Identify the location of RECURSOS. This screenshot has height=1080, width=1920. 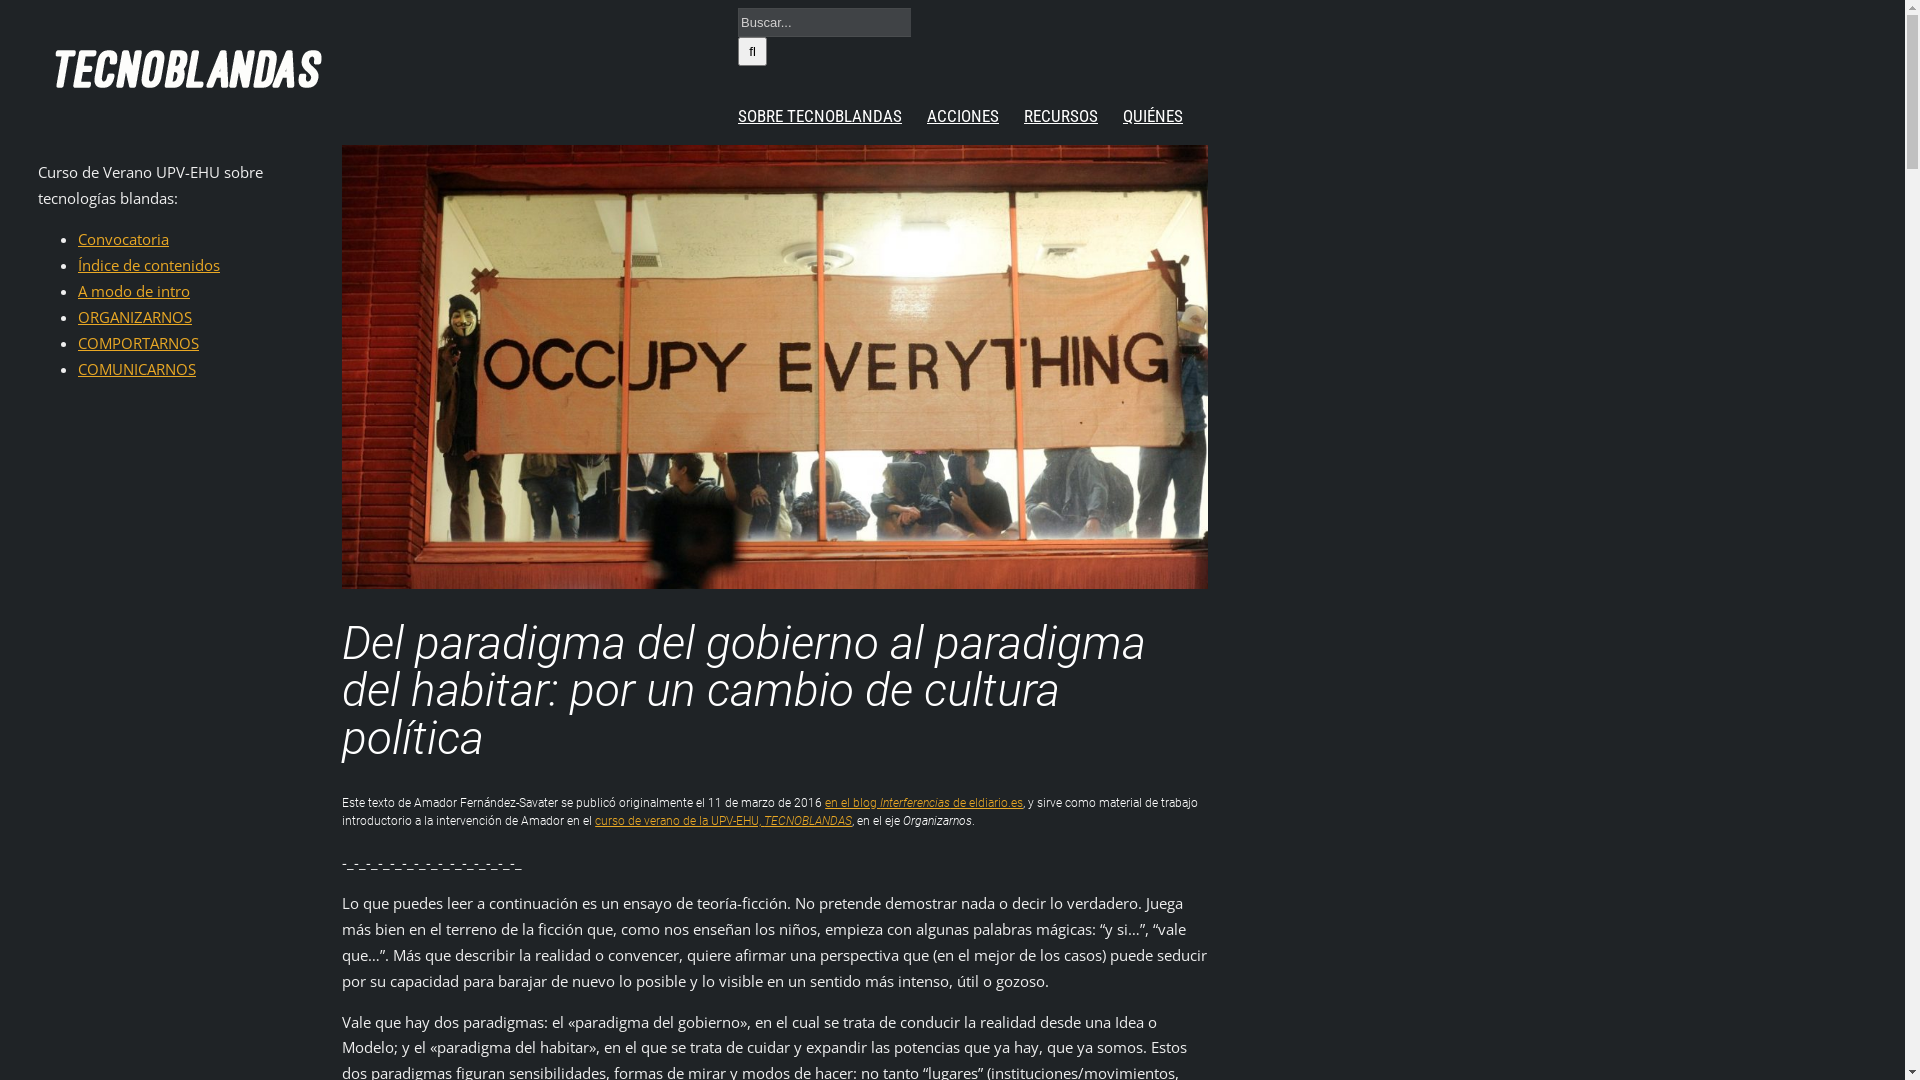
(1061, 116).